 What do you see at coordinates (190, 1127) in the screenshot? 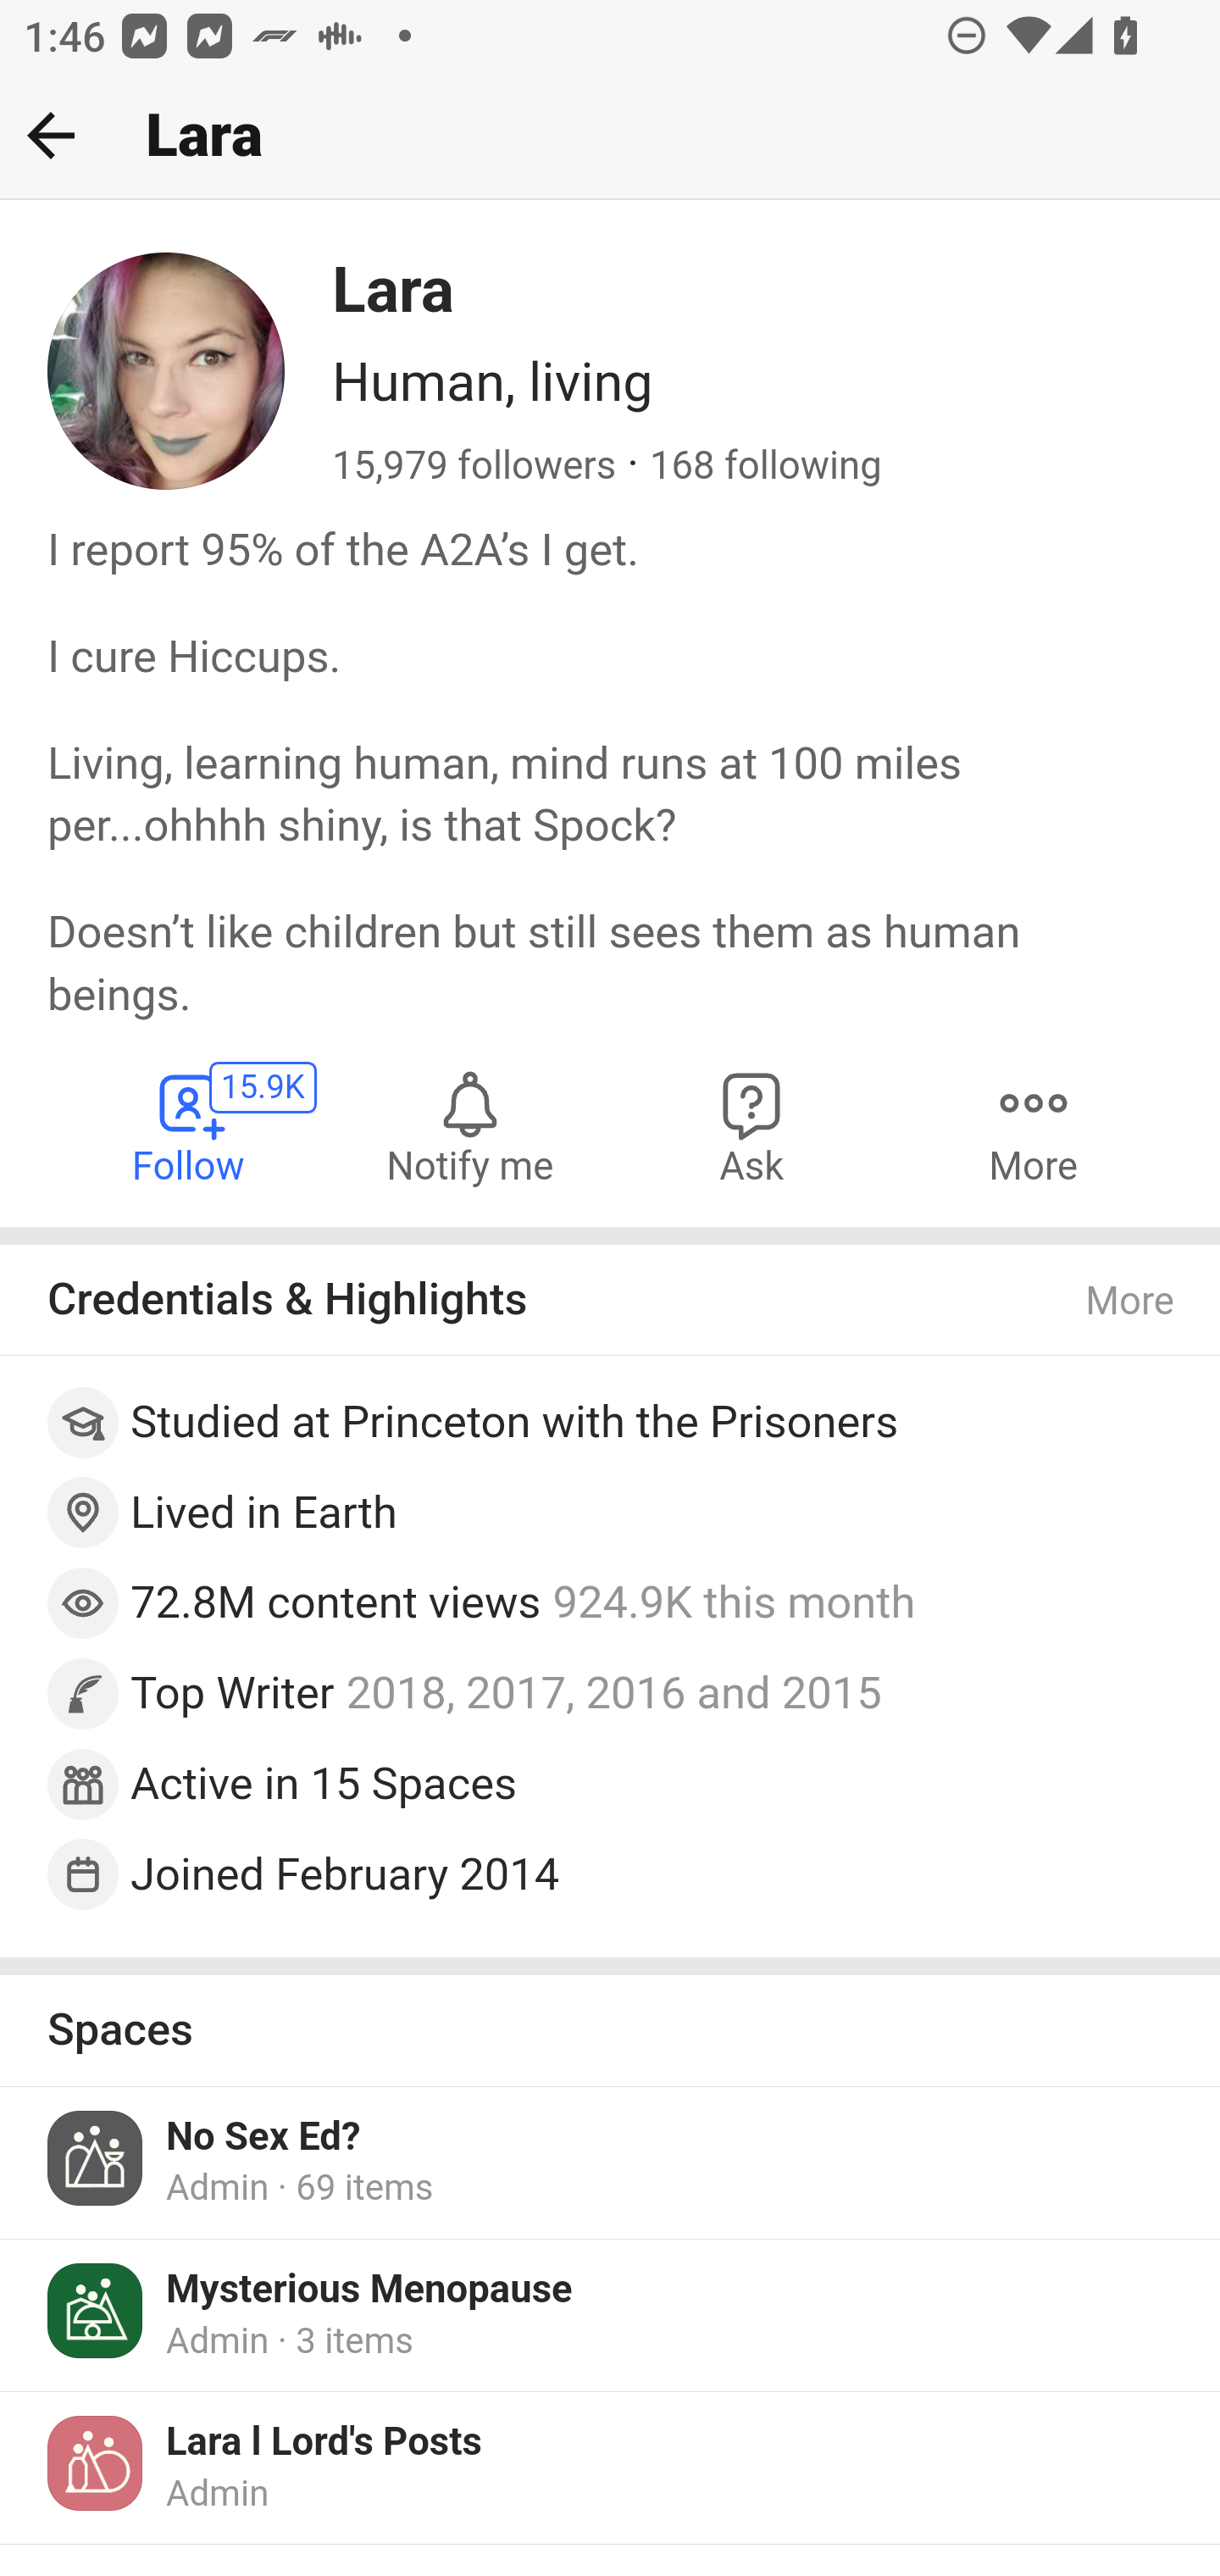
I see `Follow Lara 15.9K Follow` at bounding box center [190, 1127].